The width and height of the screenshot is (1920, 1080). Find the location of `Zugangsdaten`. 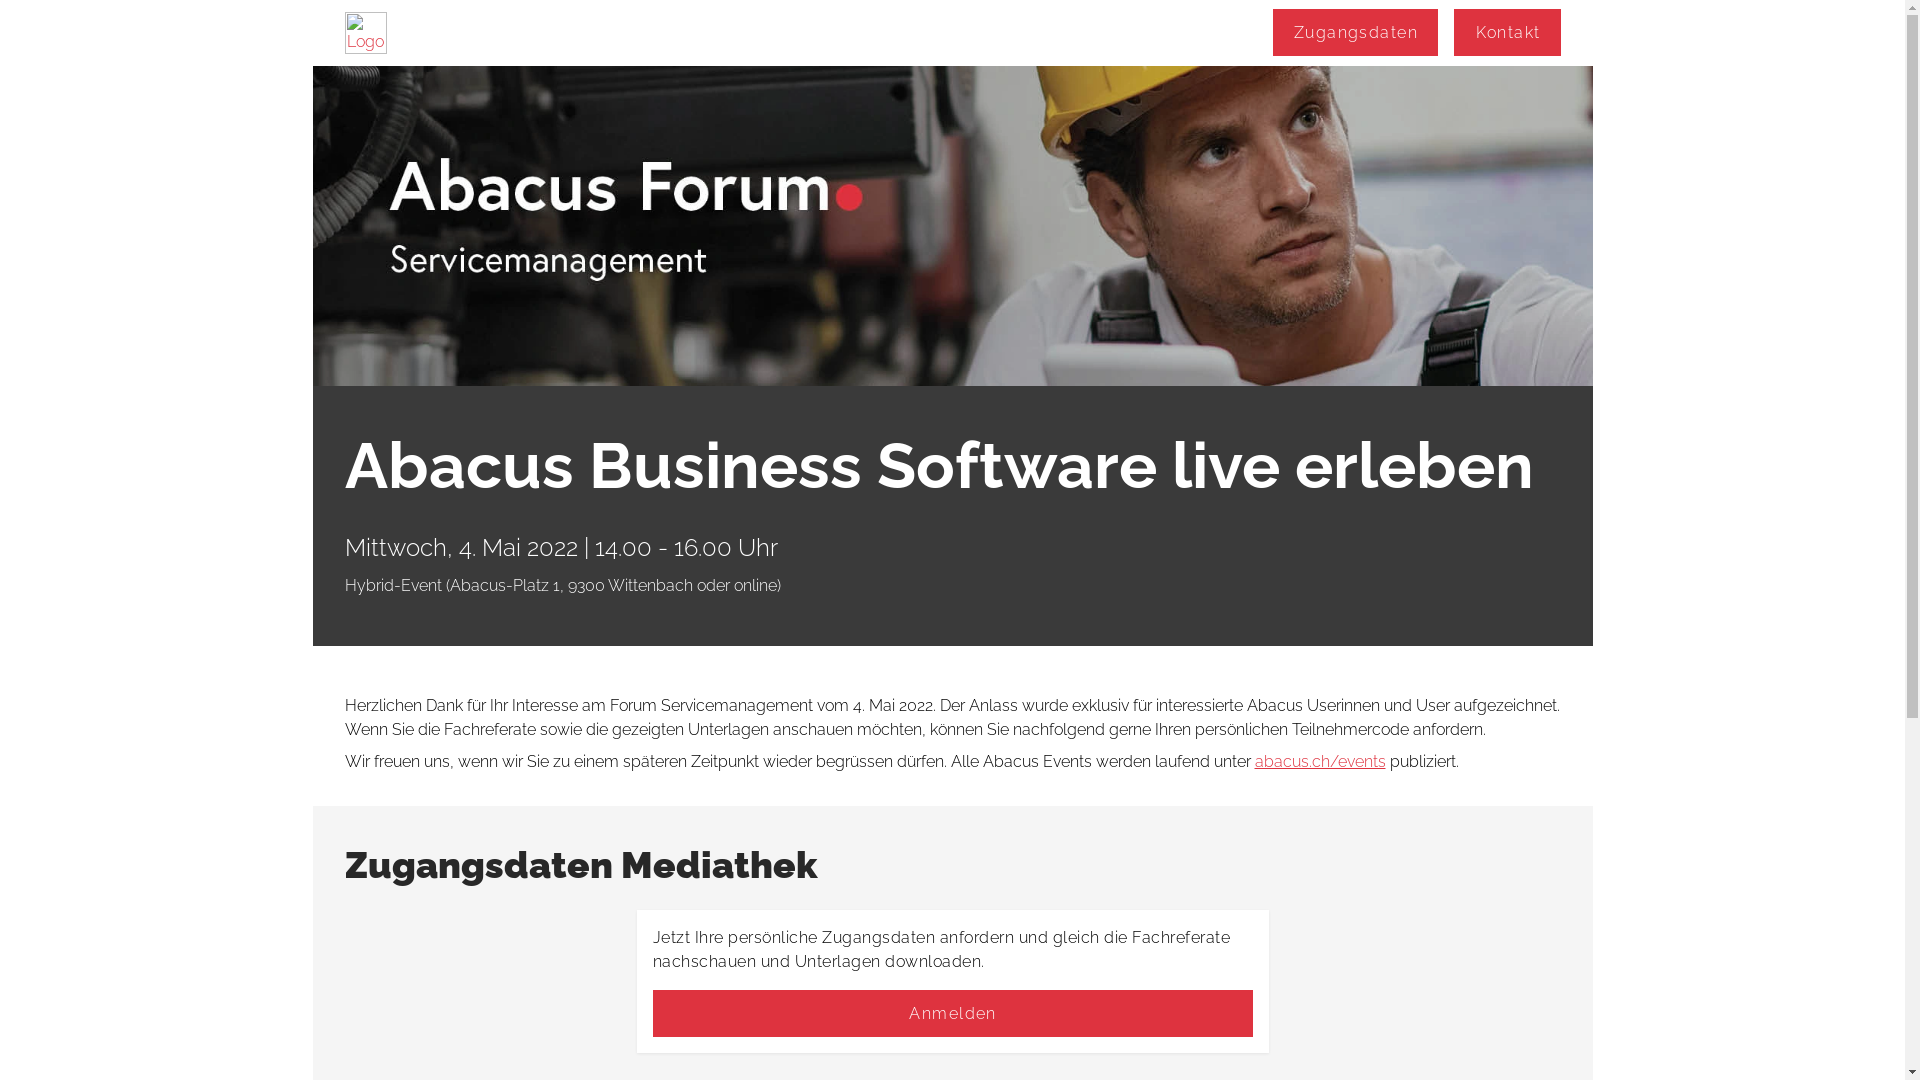

Zugangsdaten is located at coordinates (1355, 32).